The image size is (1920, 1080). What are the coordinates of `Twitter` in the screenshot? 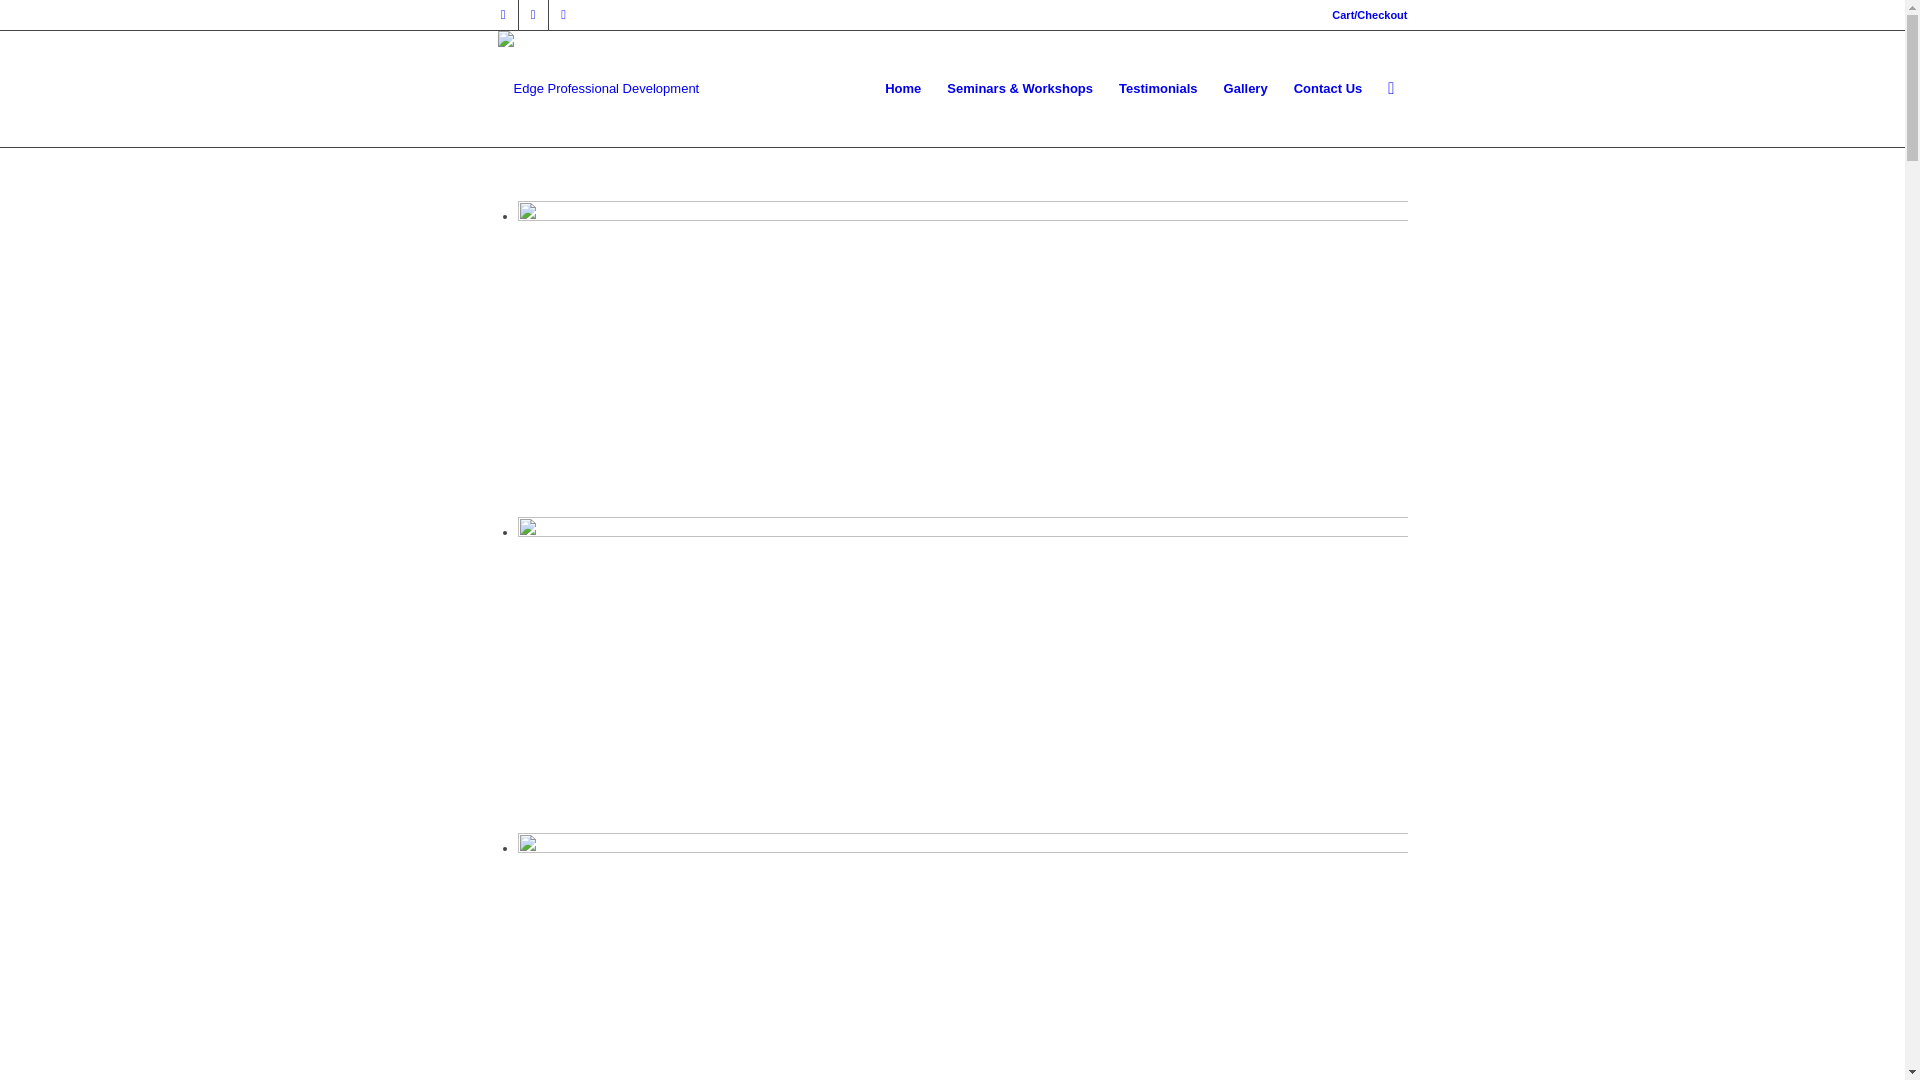 It's located at (532, 15).